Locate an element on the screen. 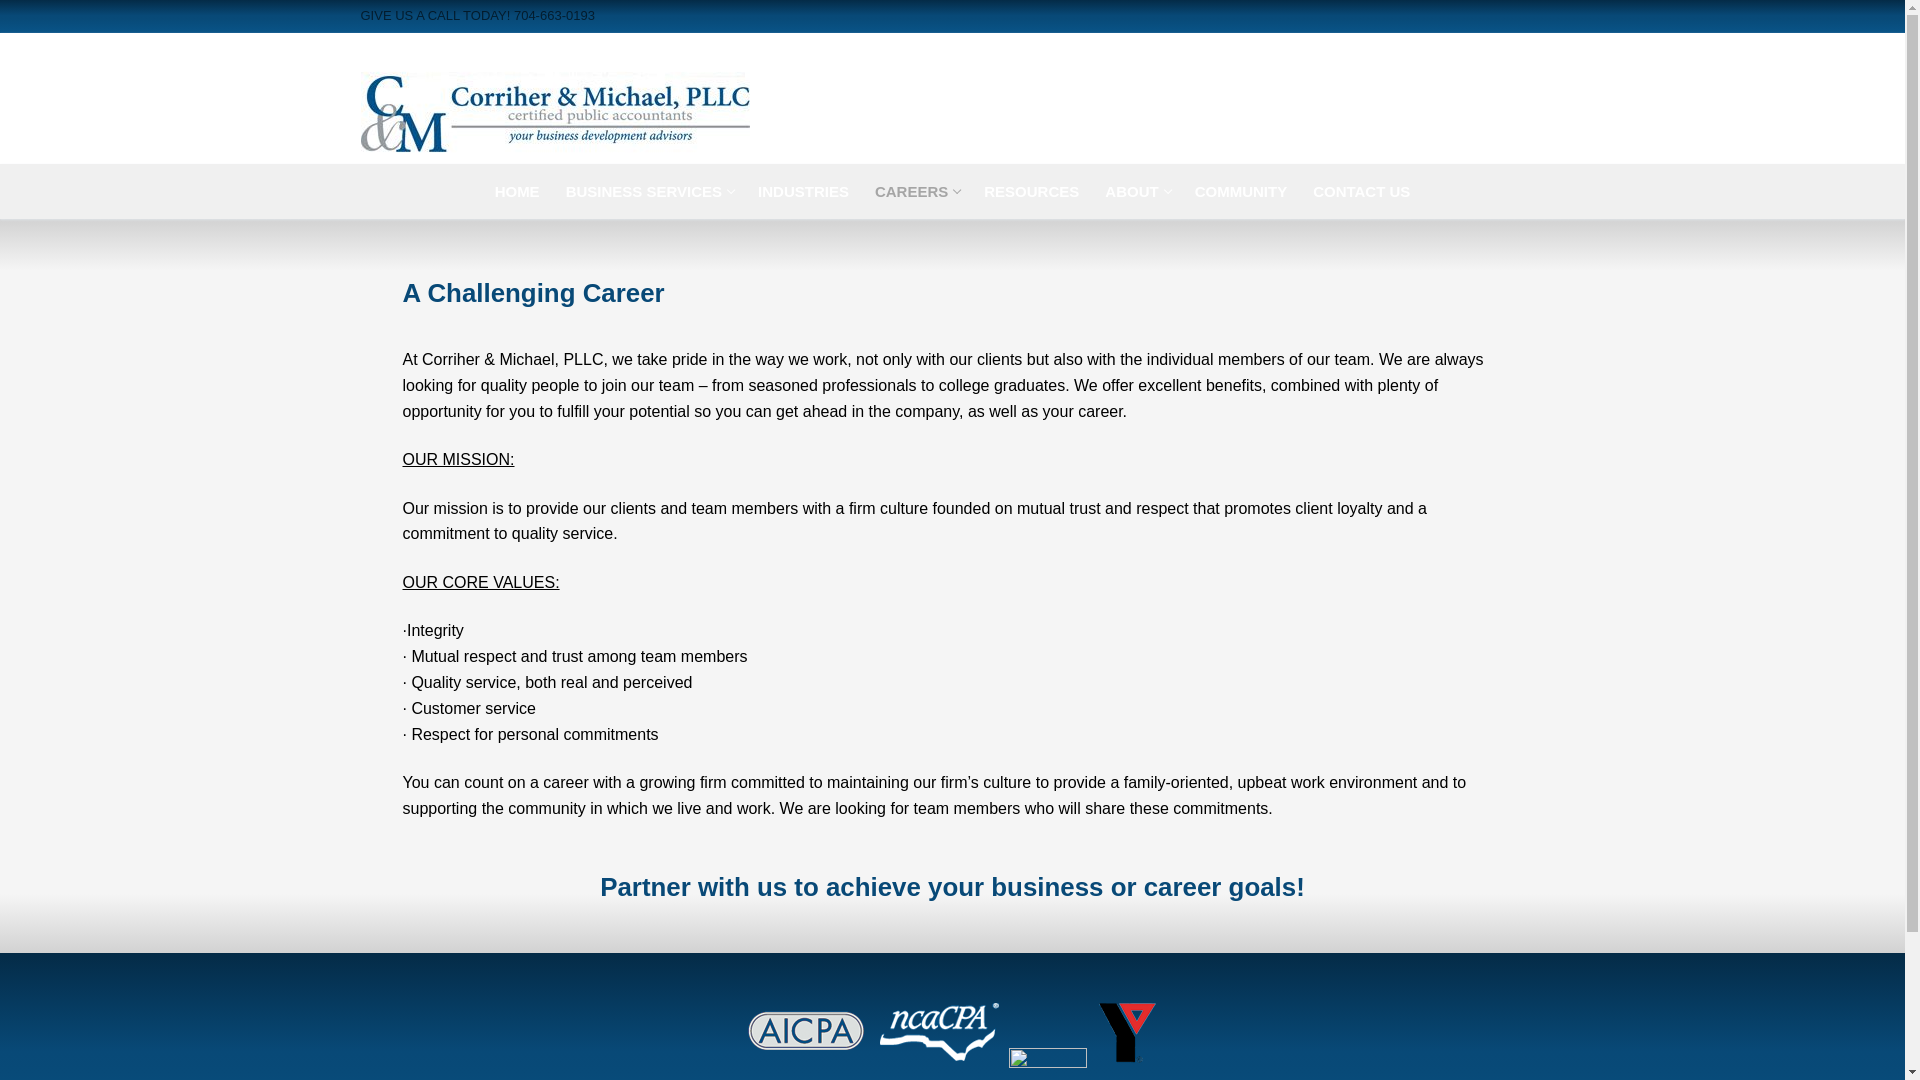  CONTACT US is located at coordinates (1360, 190).